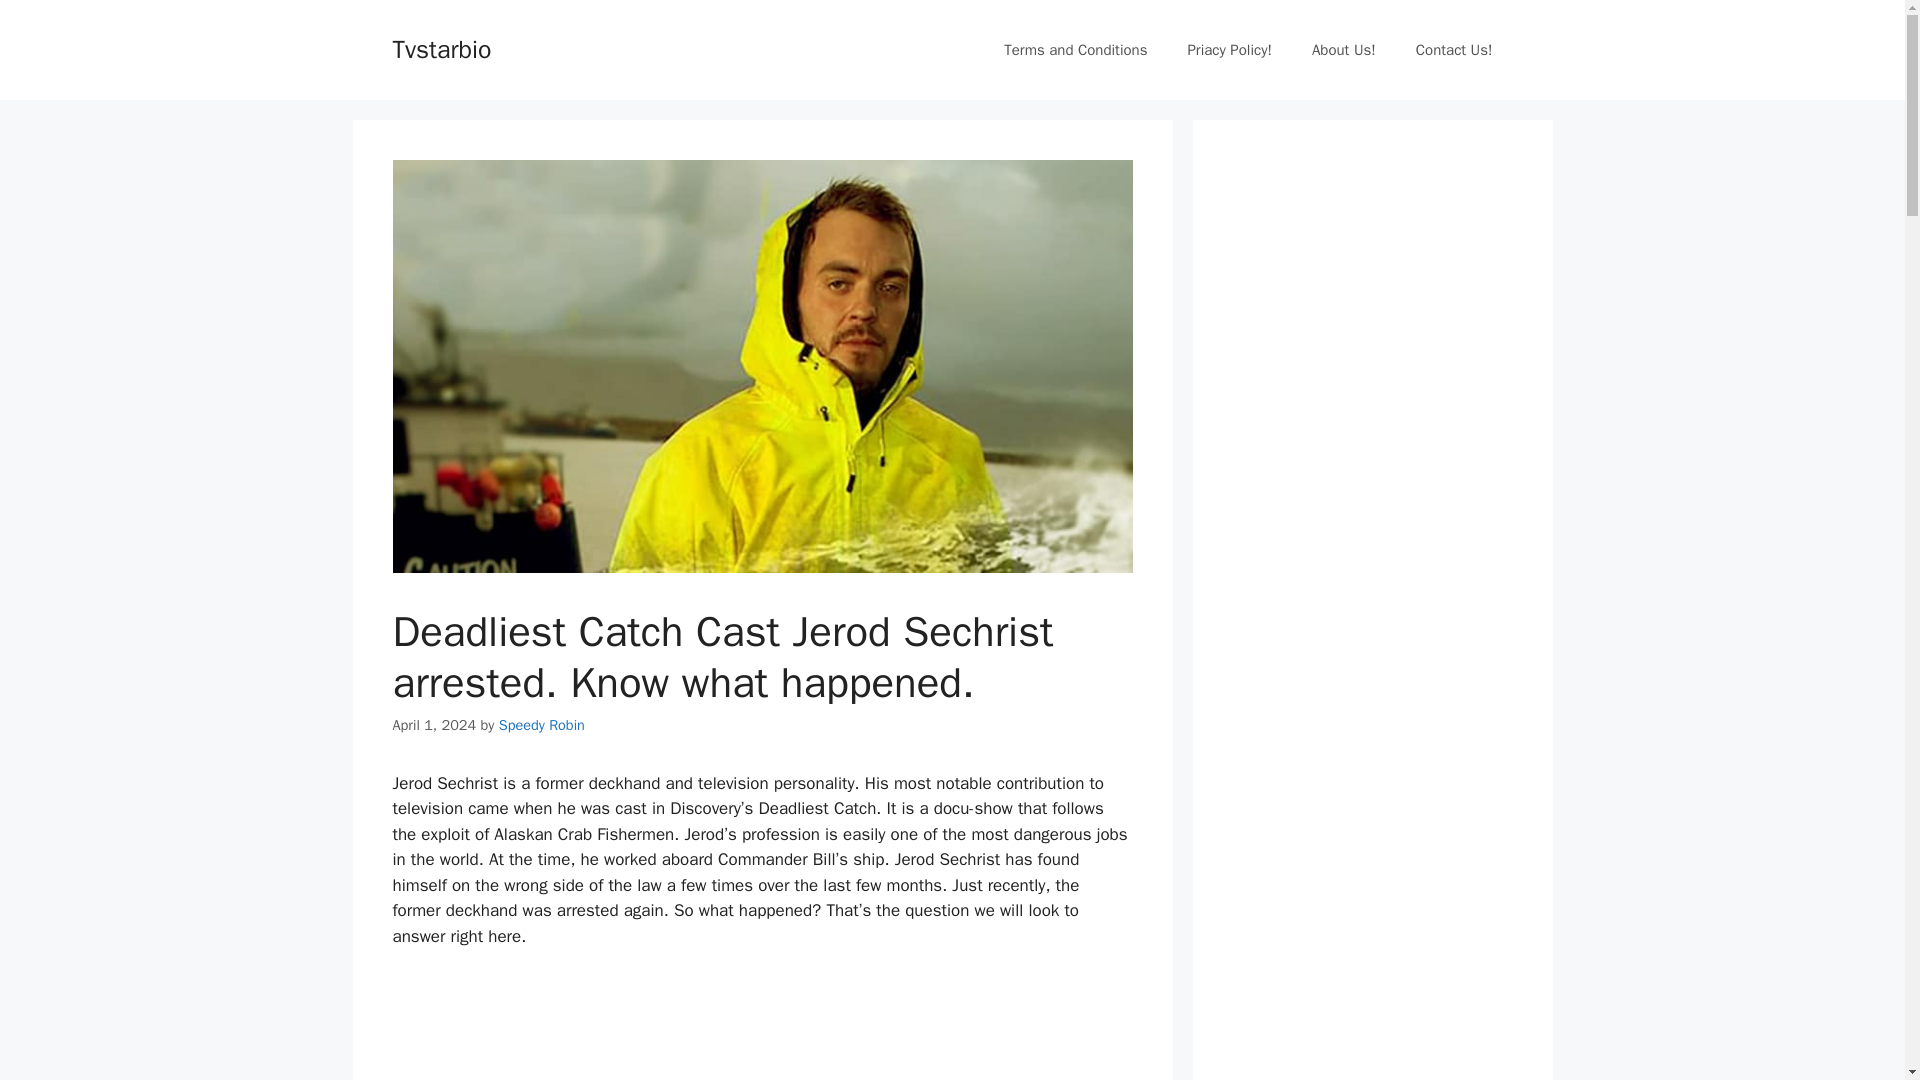 The width and height of the screenshot is (1920, 1080). Describe the element at coordinates (1454, 50) in the screenshot. I see `Contact Us!` at that location.